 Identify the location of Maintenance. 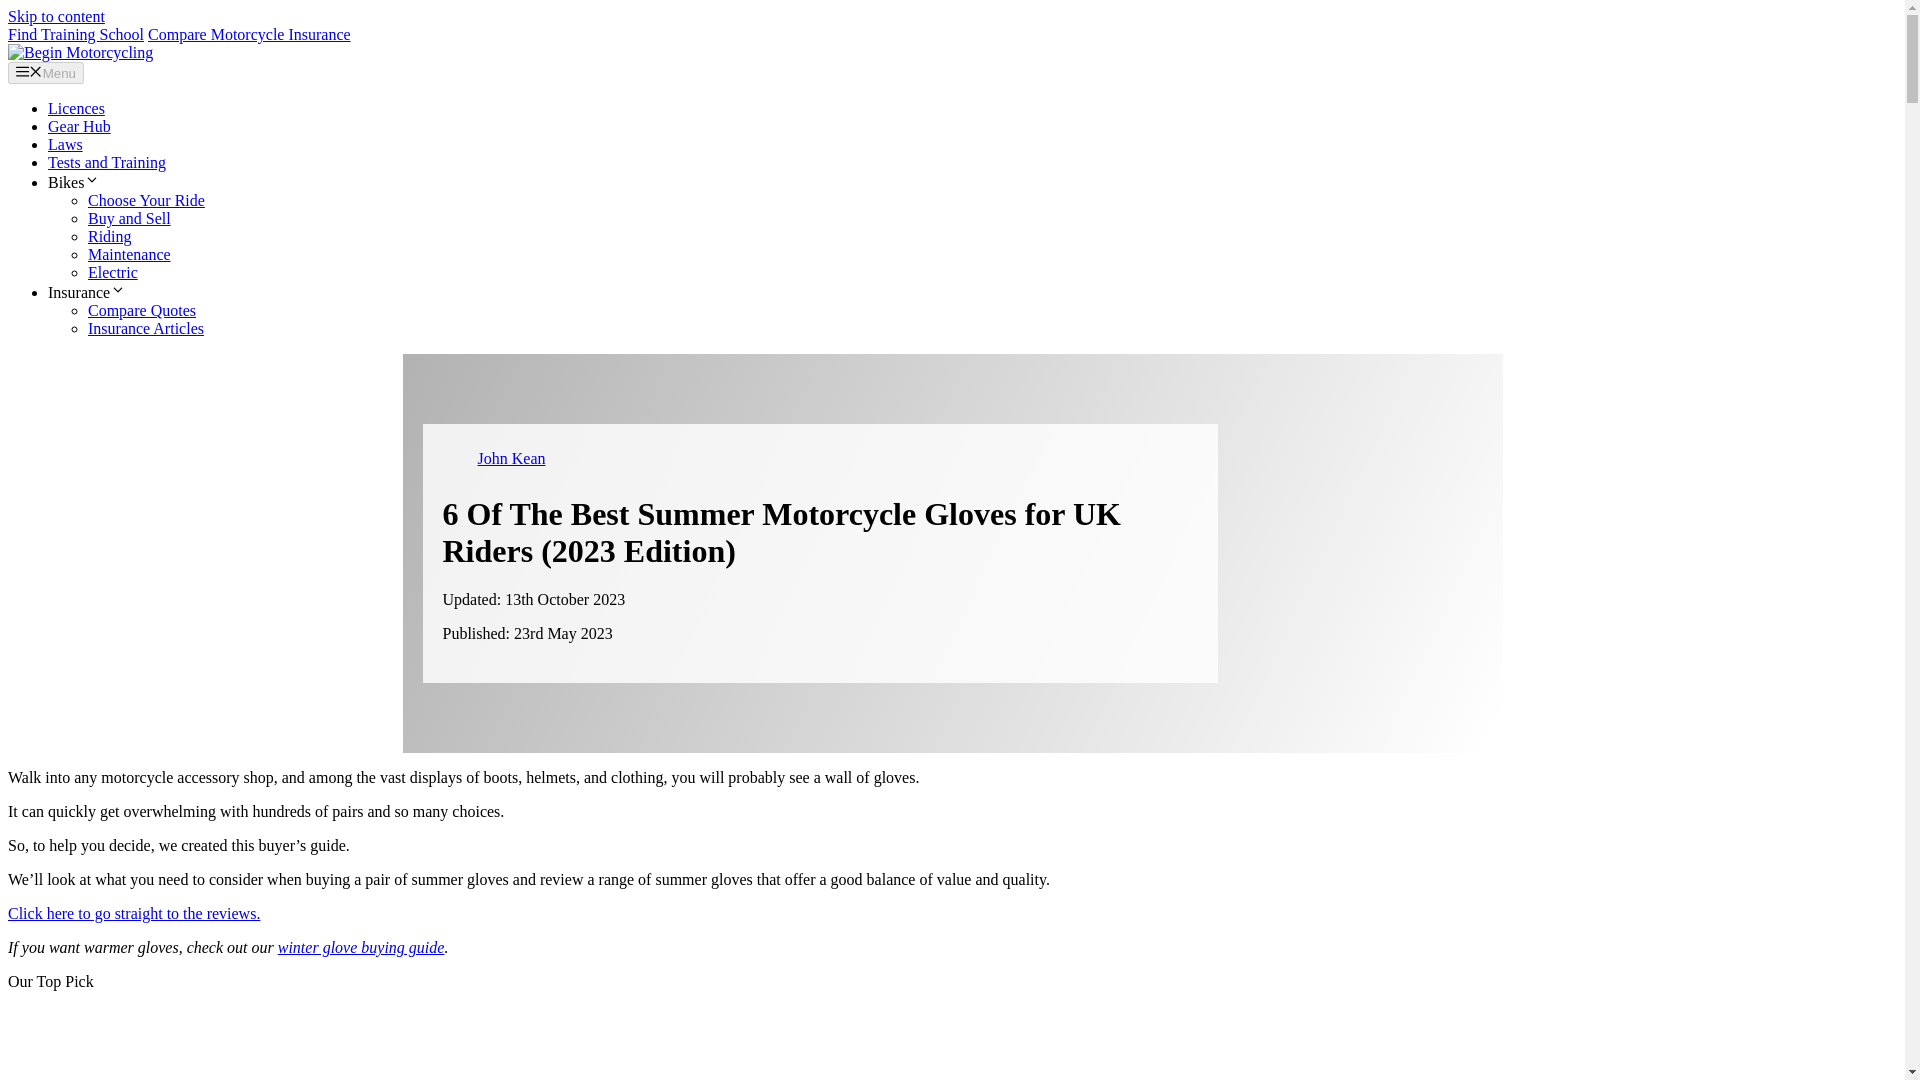
(129, 254).